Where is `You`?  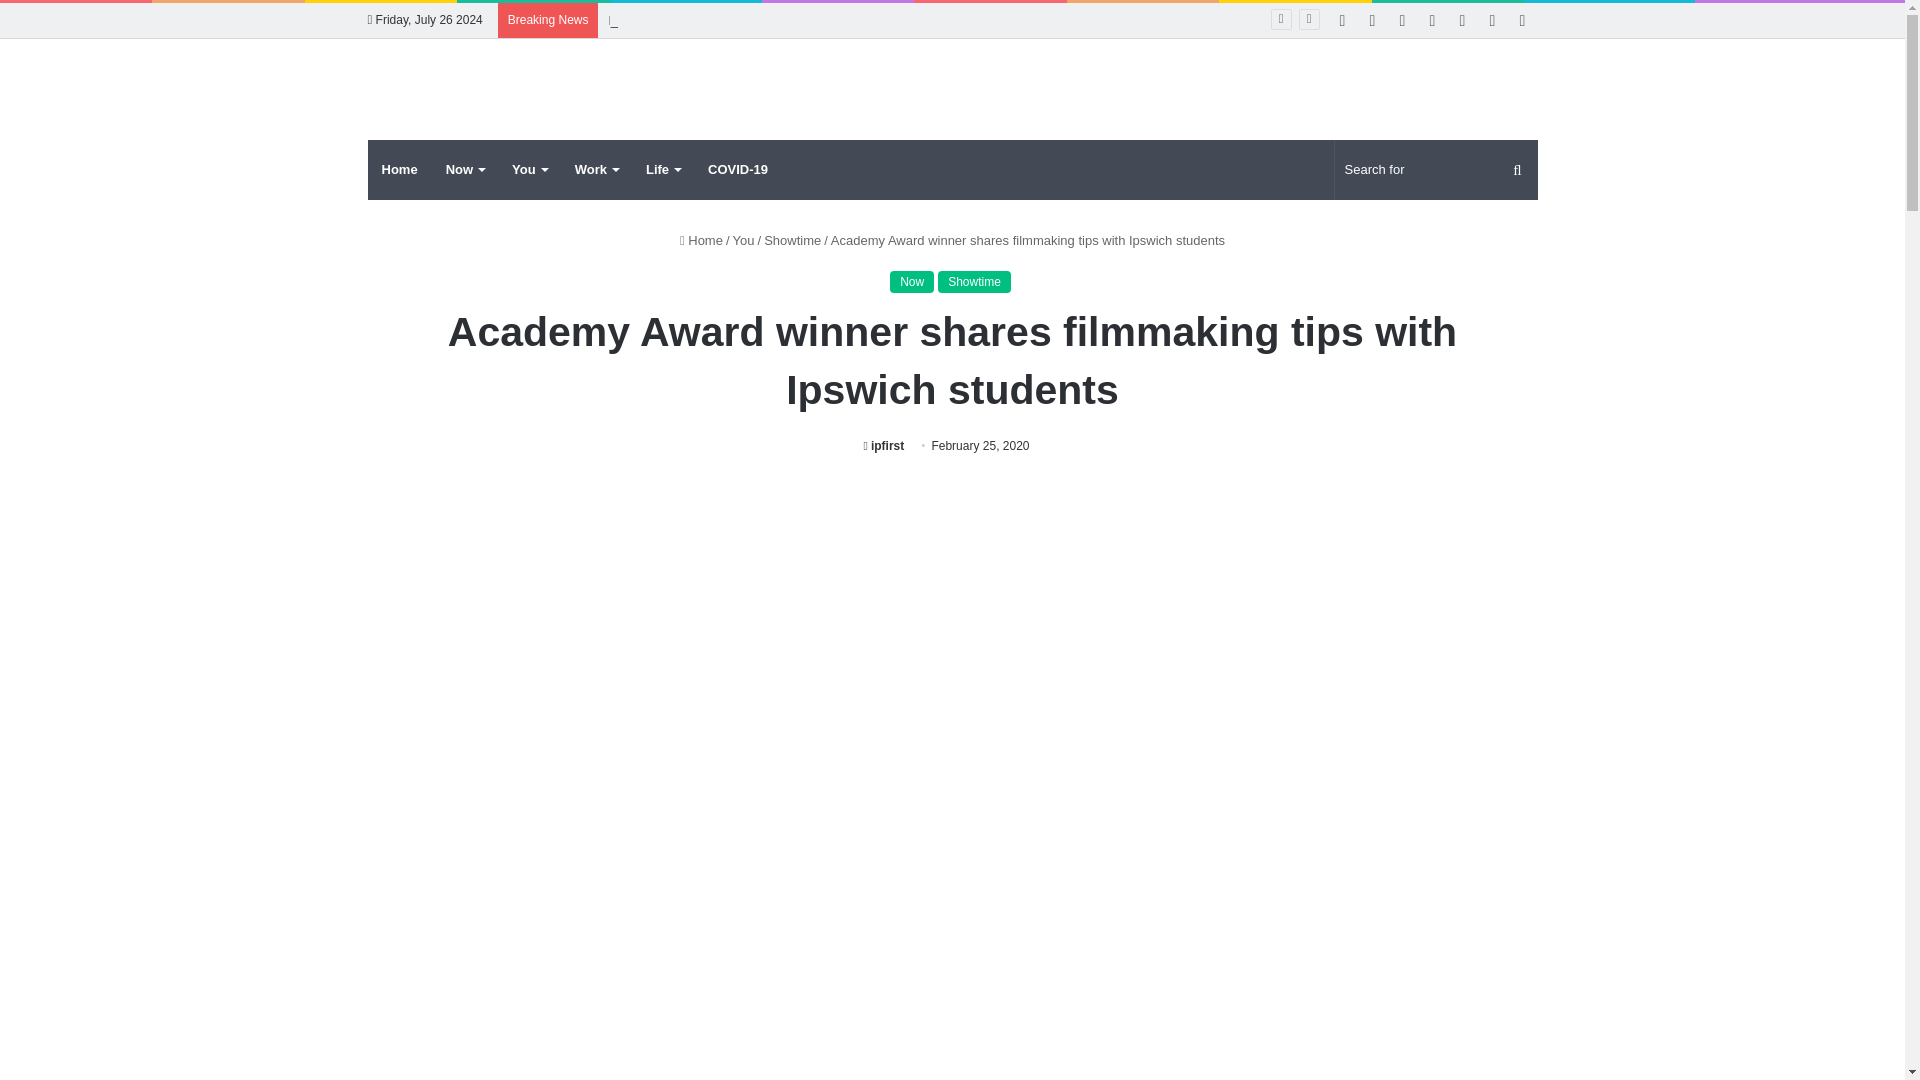 You is located at coordinates (528, 170).